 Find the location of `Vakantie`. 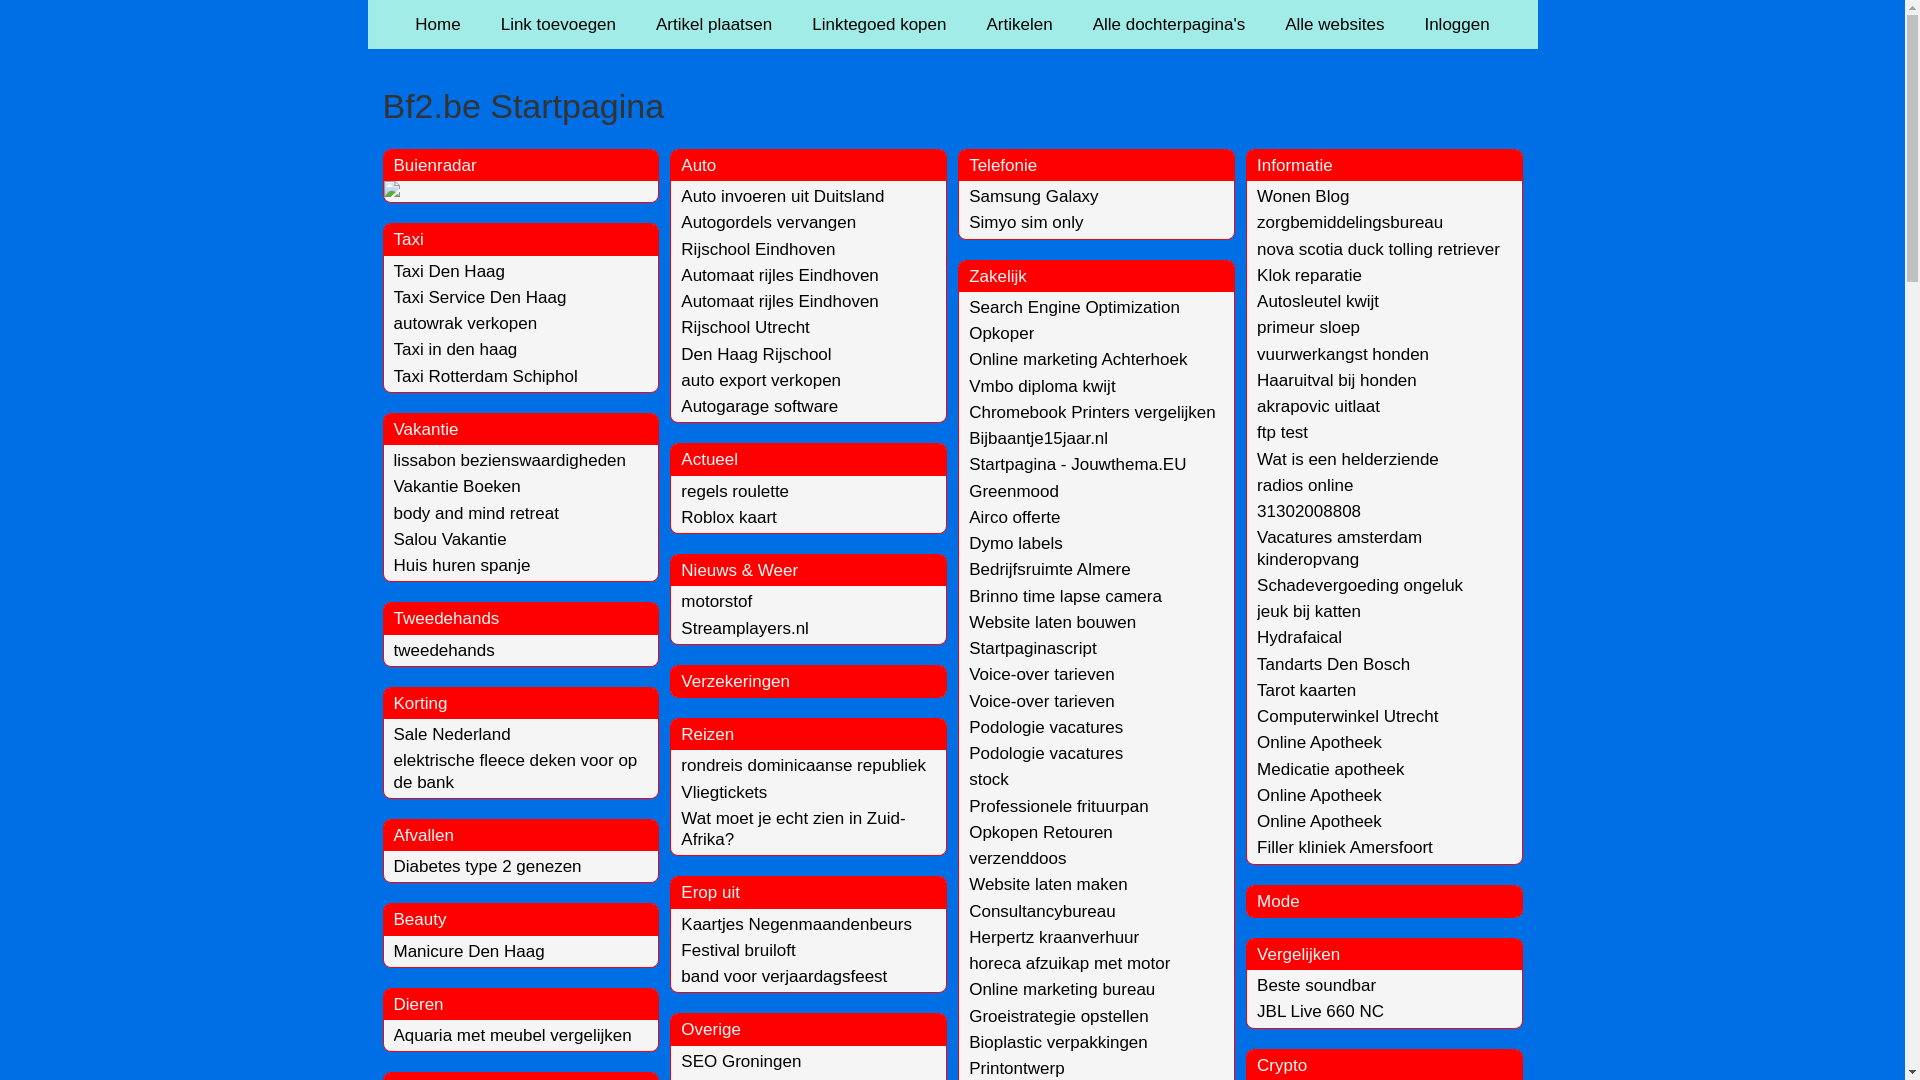

Vakantie is located at coordinates (426, 430).